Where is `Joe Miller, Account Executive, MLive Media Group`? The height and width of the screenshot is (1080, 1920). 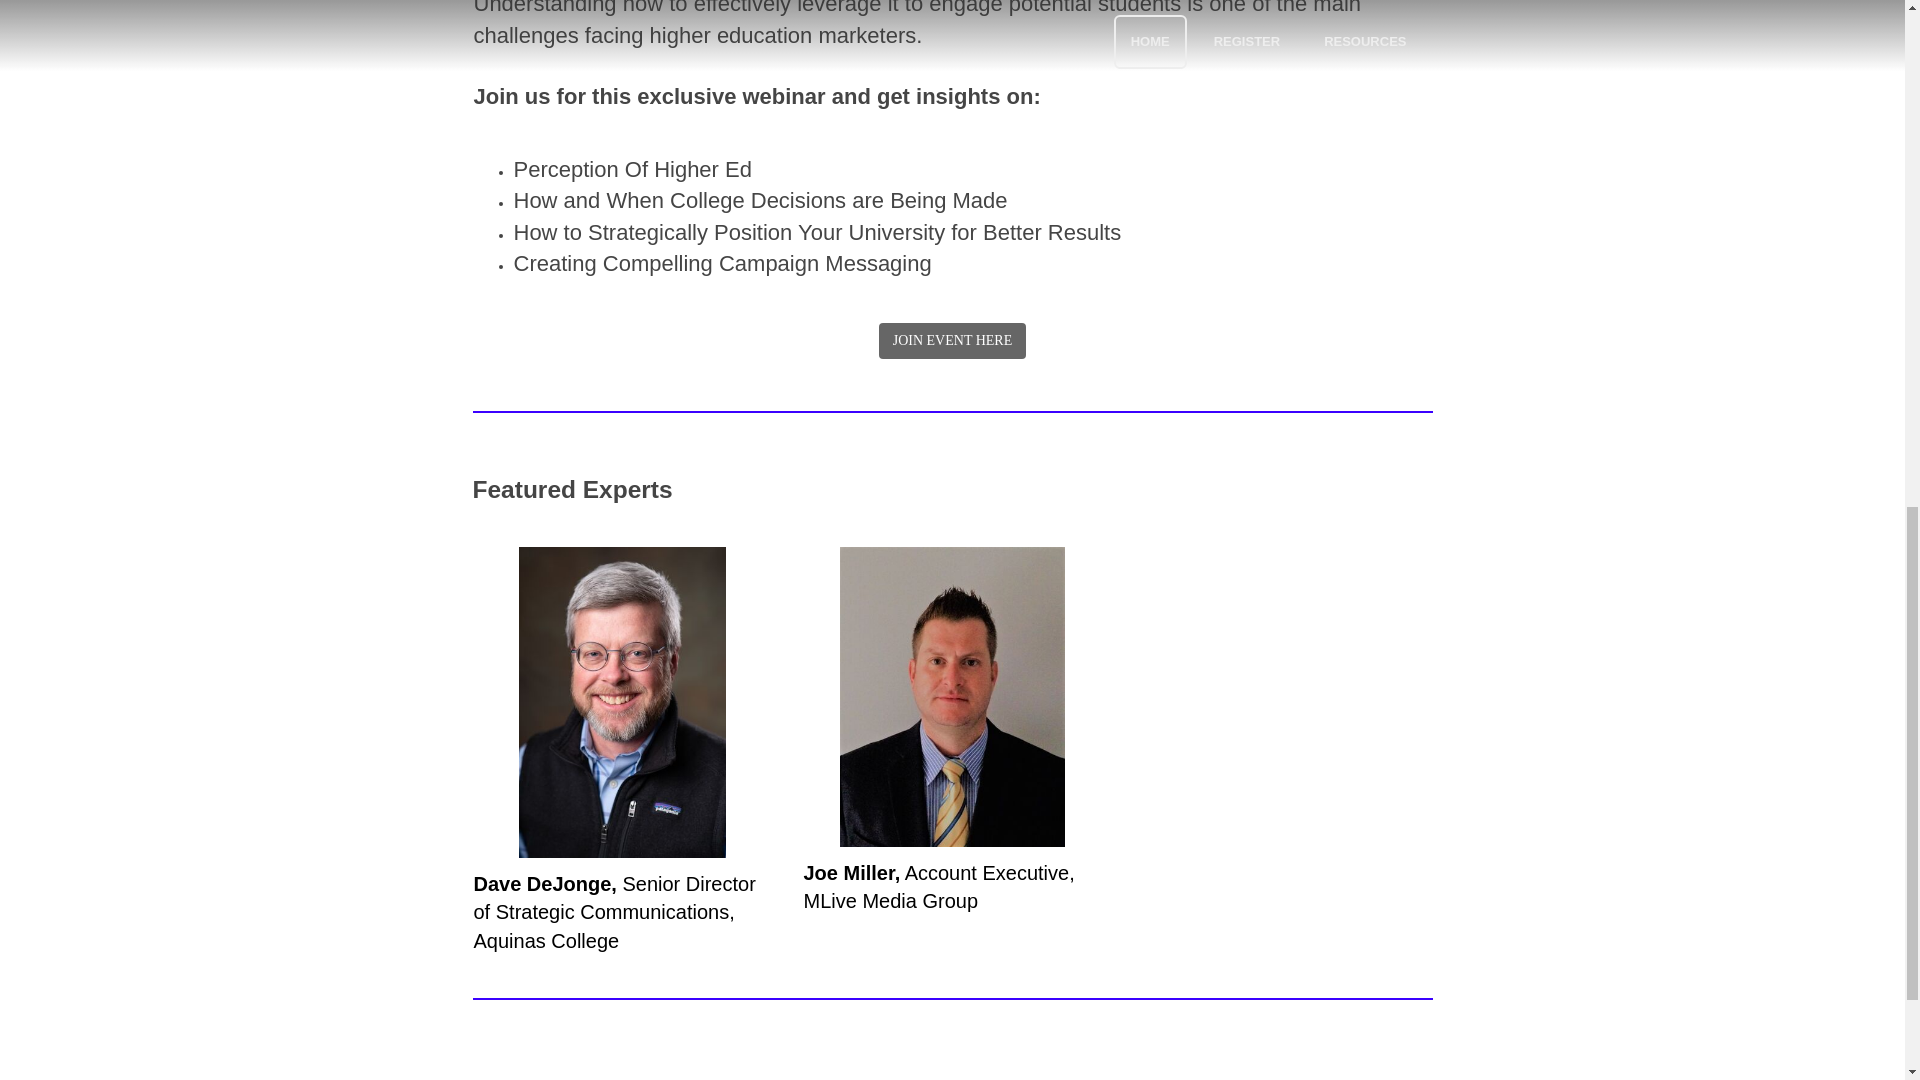 Joe Miller, Account Executive, MLive Media Group is located at coordinates (938, 886).